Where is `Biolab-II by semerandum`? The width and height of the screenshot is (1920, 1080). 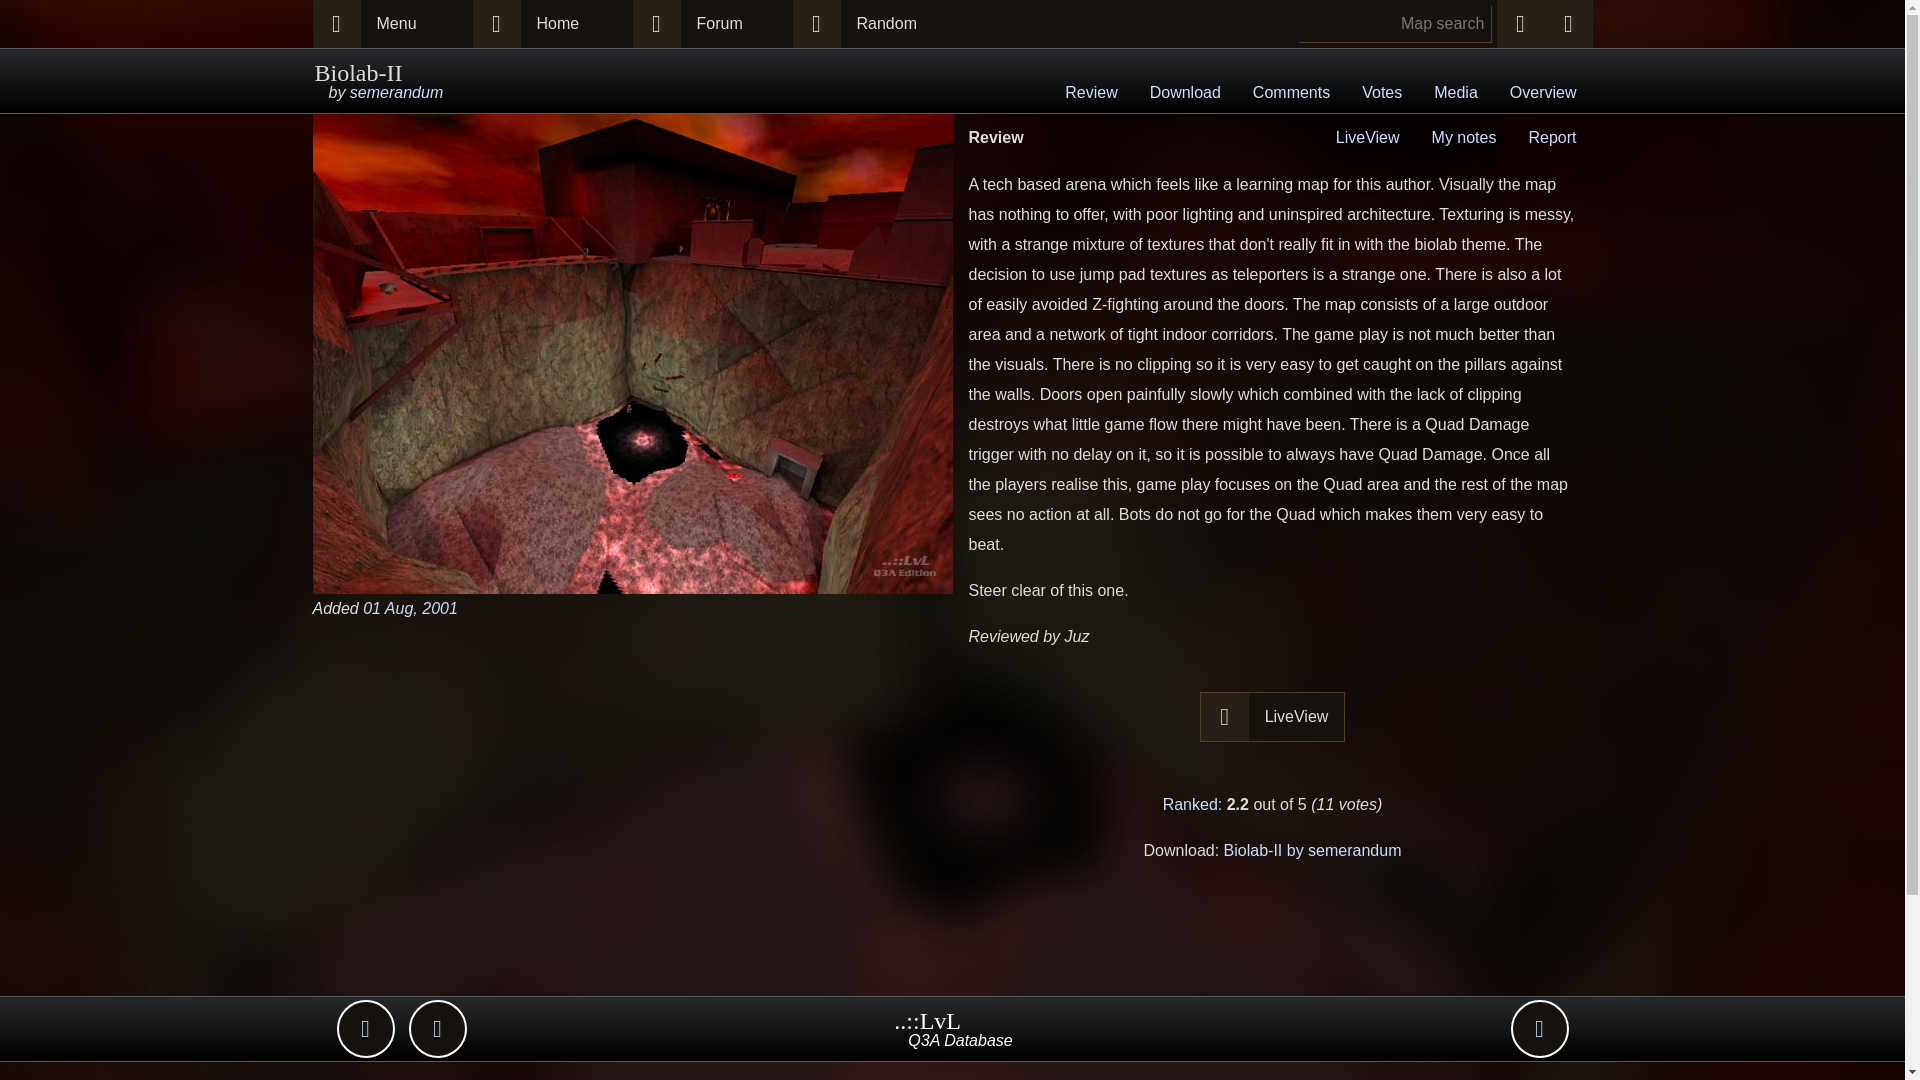 Biolab-II by semerandum is located at coordinates (1312, 850).